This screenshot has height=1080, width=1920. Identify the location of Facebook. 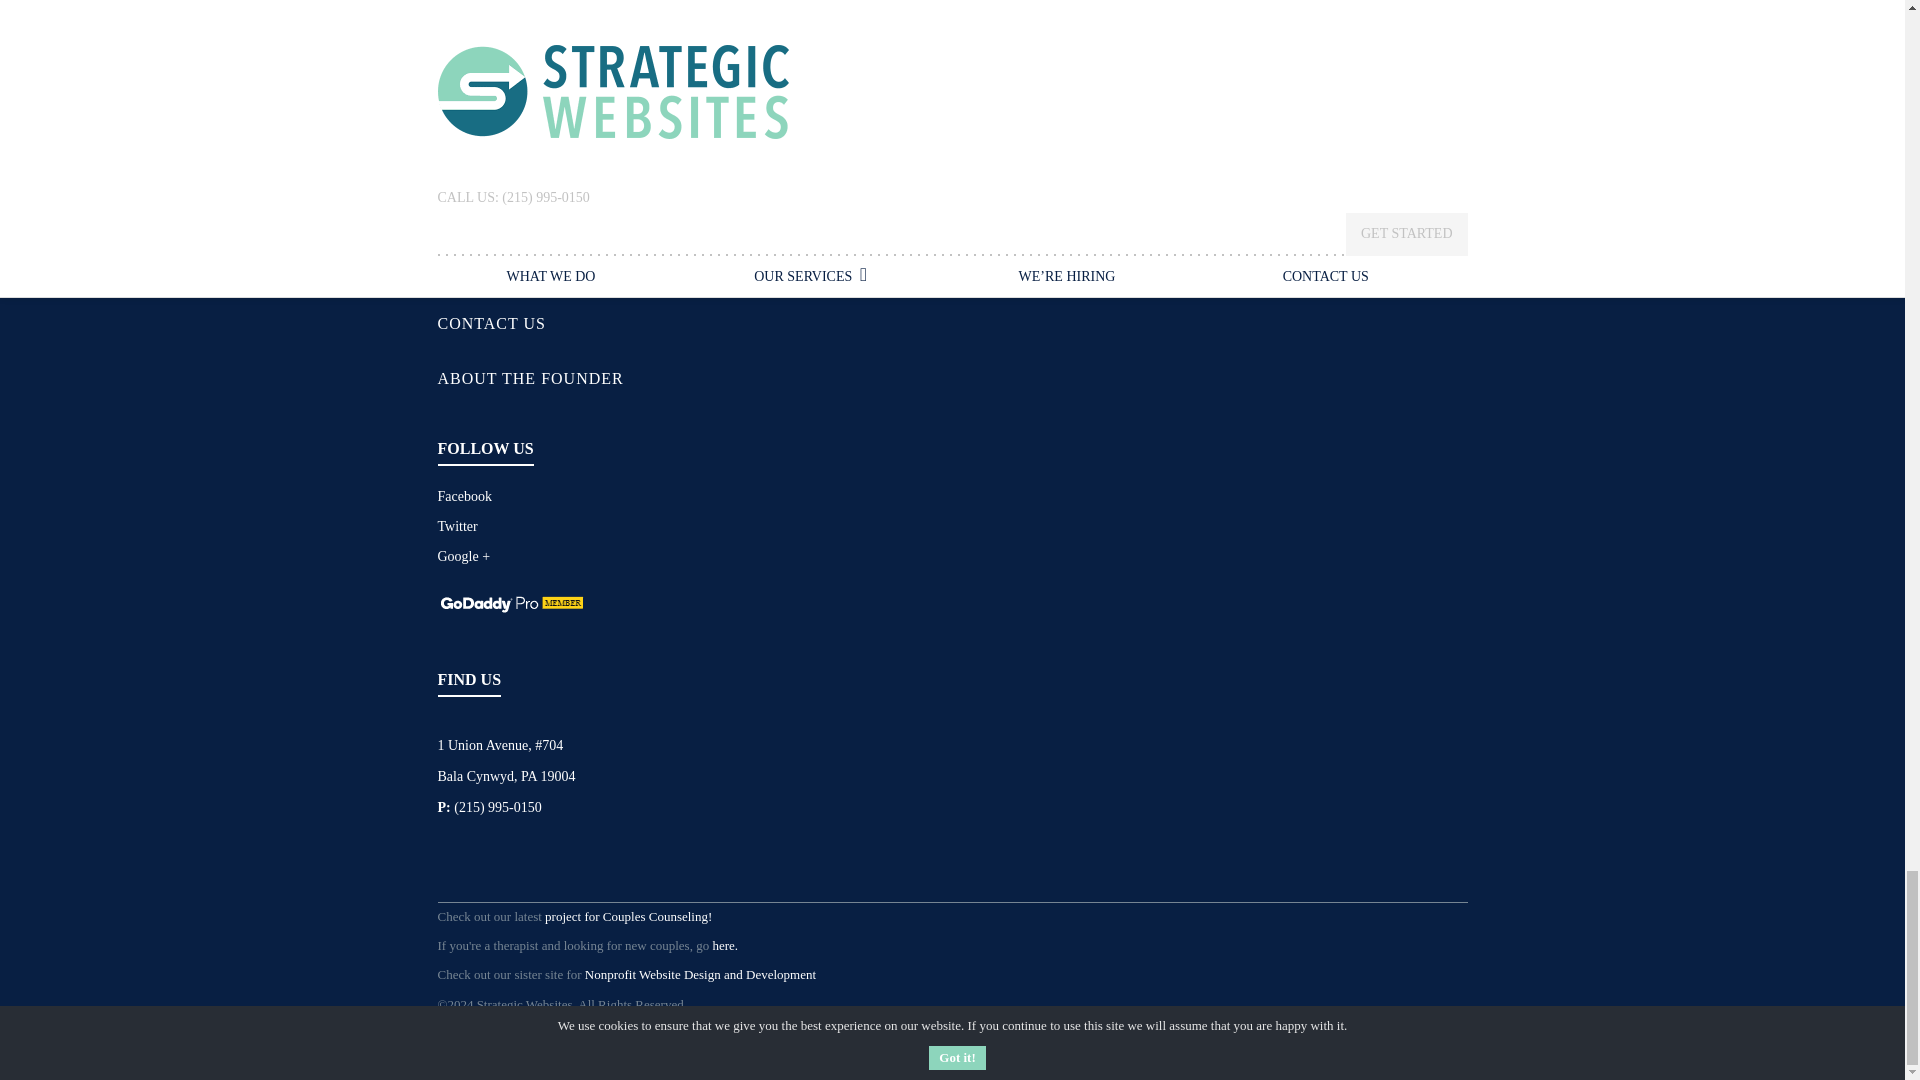
(464, 496).